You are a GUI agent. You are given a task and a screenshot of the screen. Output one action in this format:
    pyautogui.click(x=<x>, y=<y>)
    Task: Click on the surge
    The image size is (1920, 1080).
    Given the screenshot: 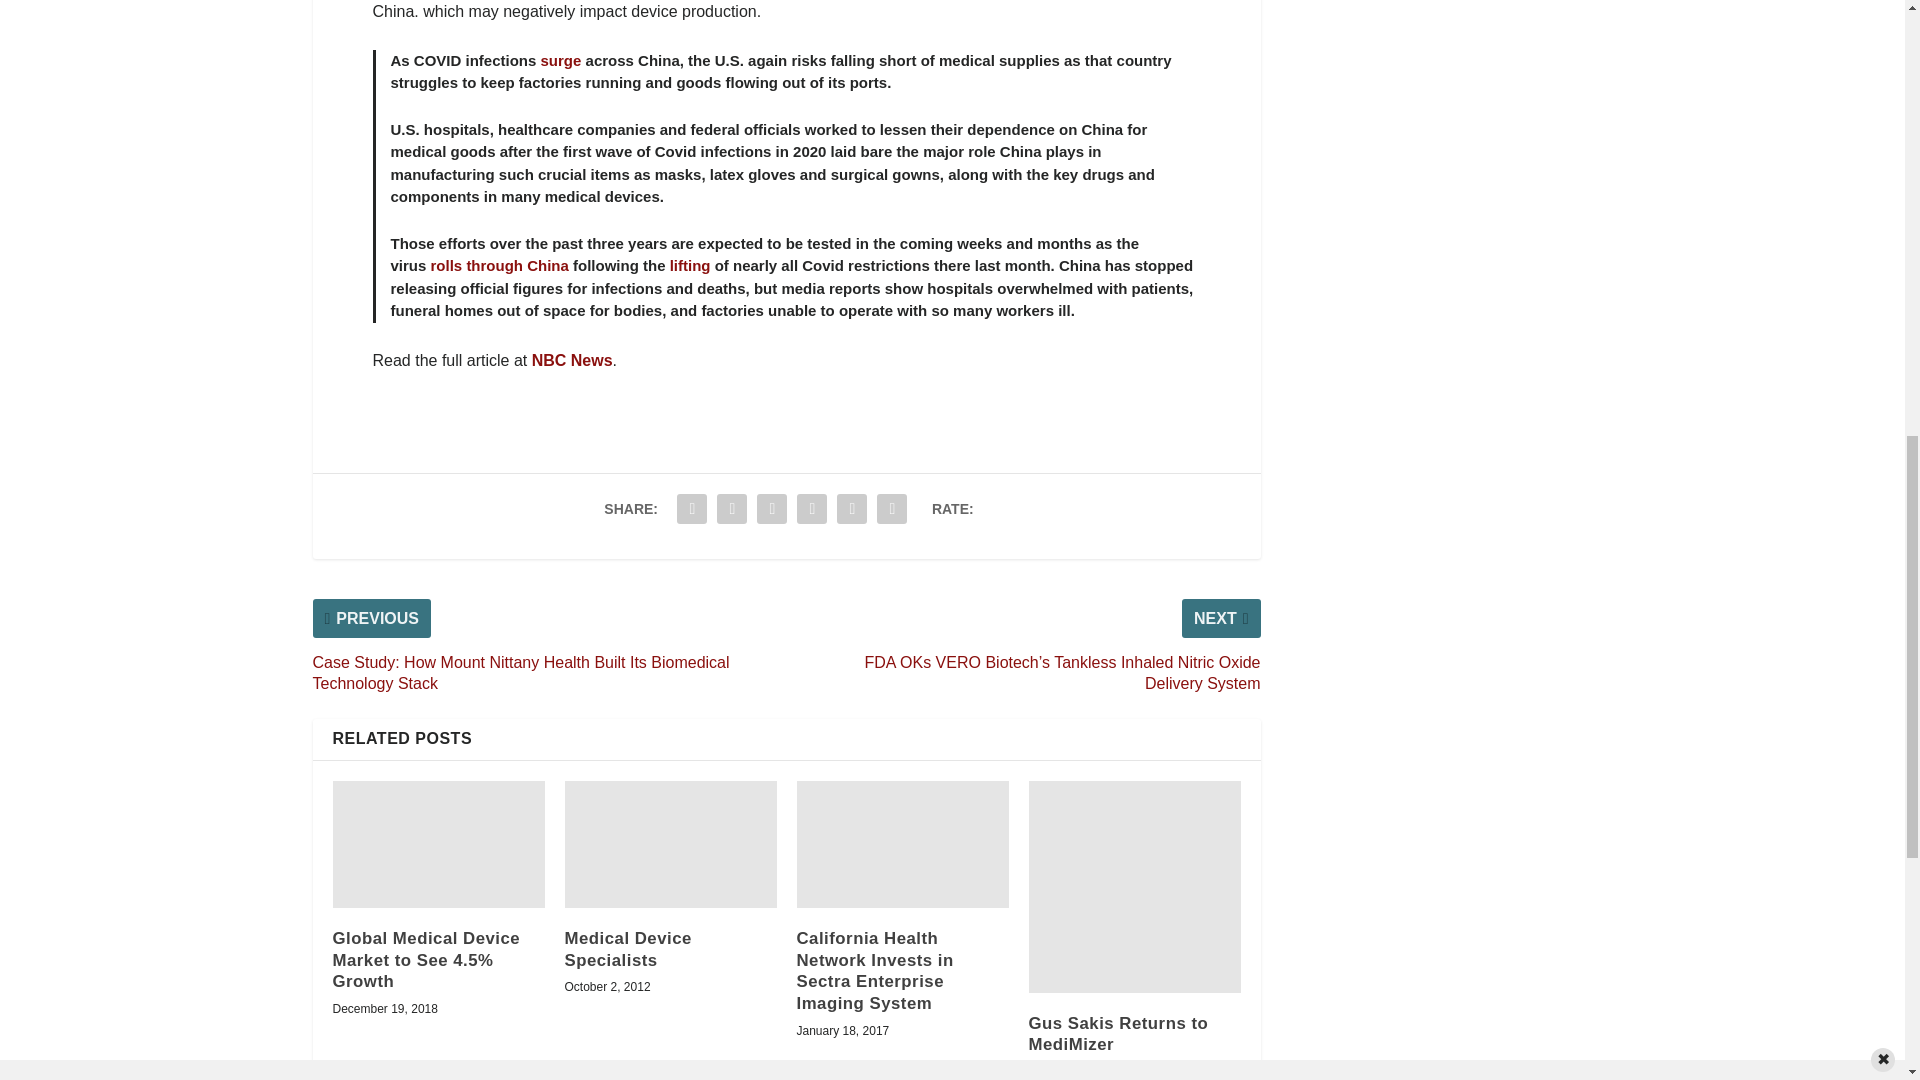 What is the action you would take?
    pyautogui.click(x=561, y=60)
    